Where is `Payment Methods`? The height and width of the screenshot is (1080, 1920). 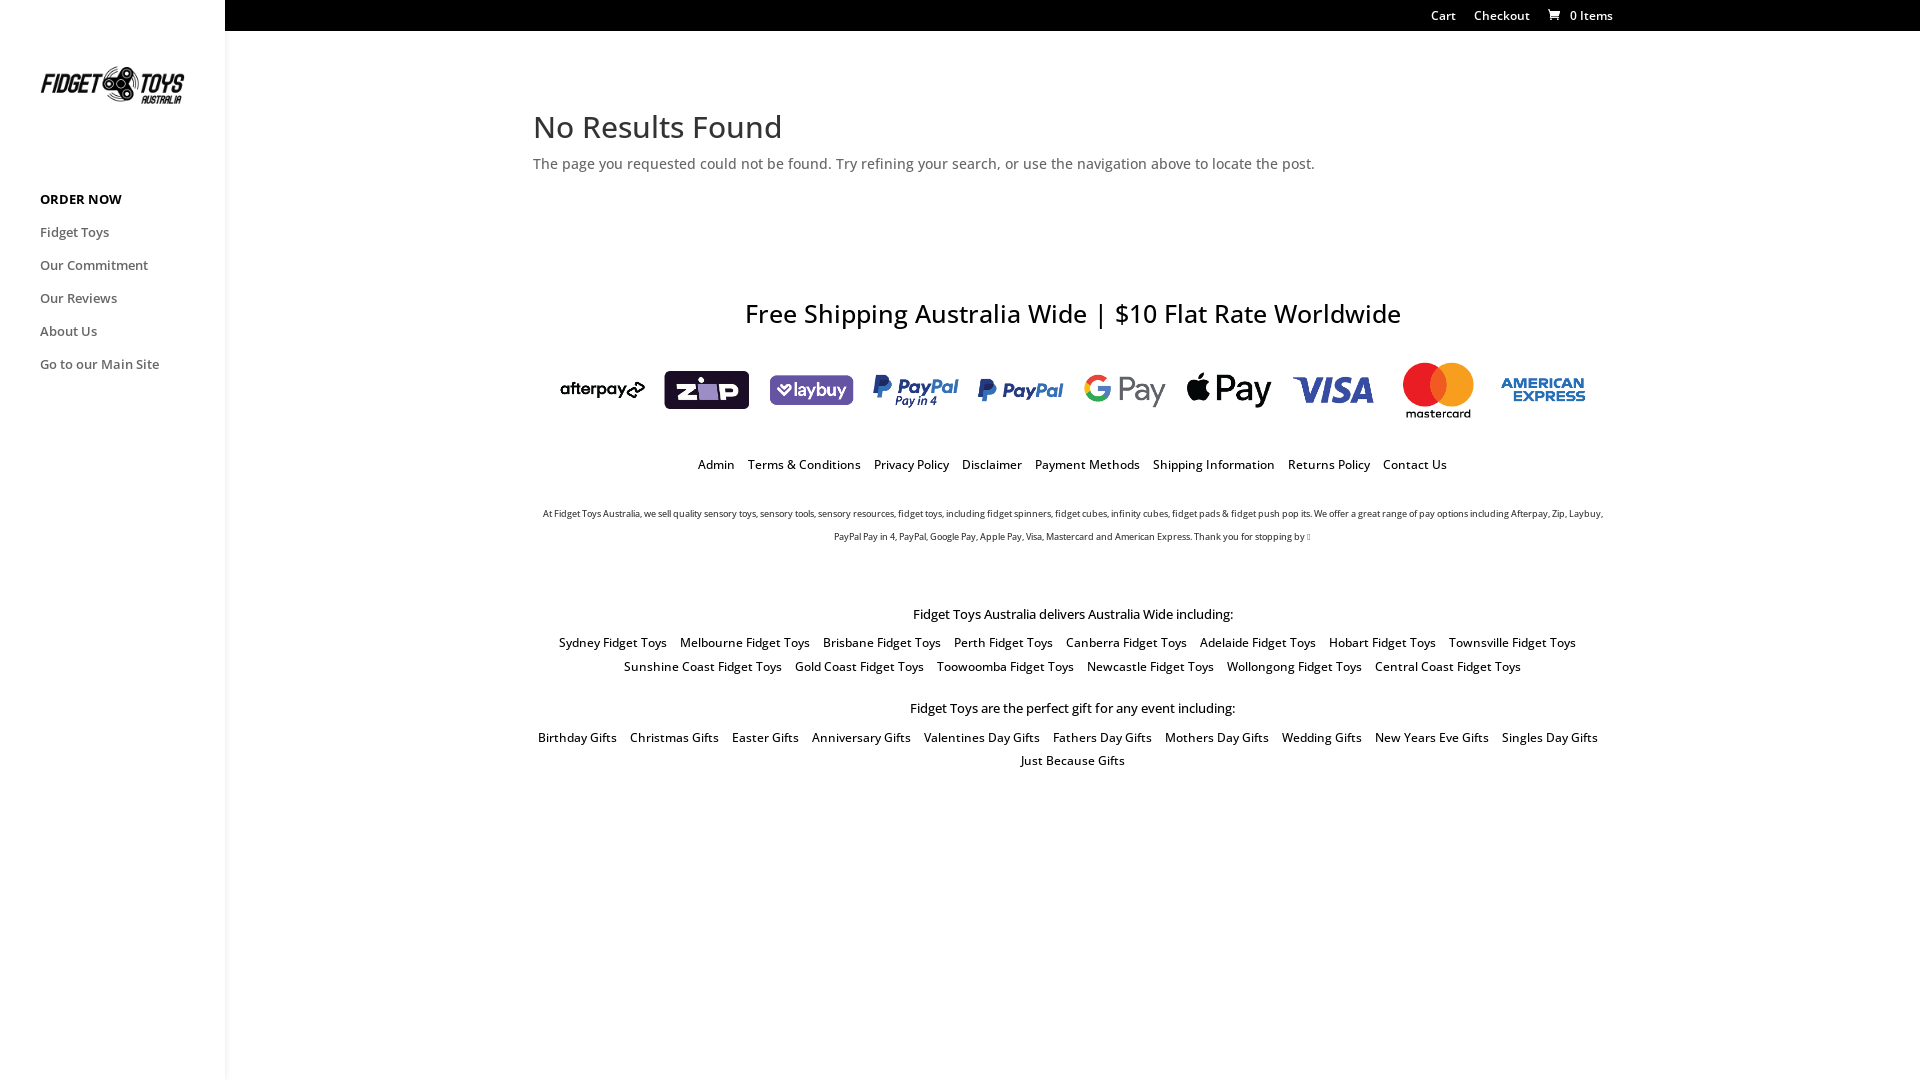
Payment Methods is located at coordinates (1088, 464).